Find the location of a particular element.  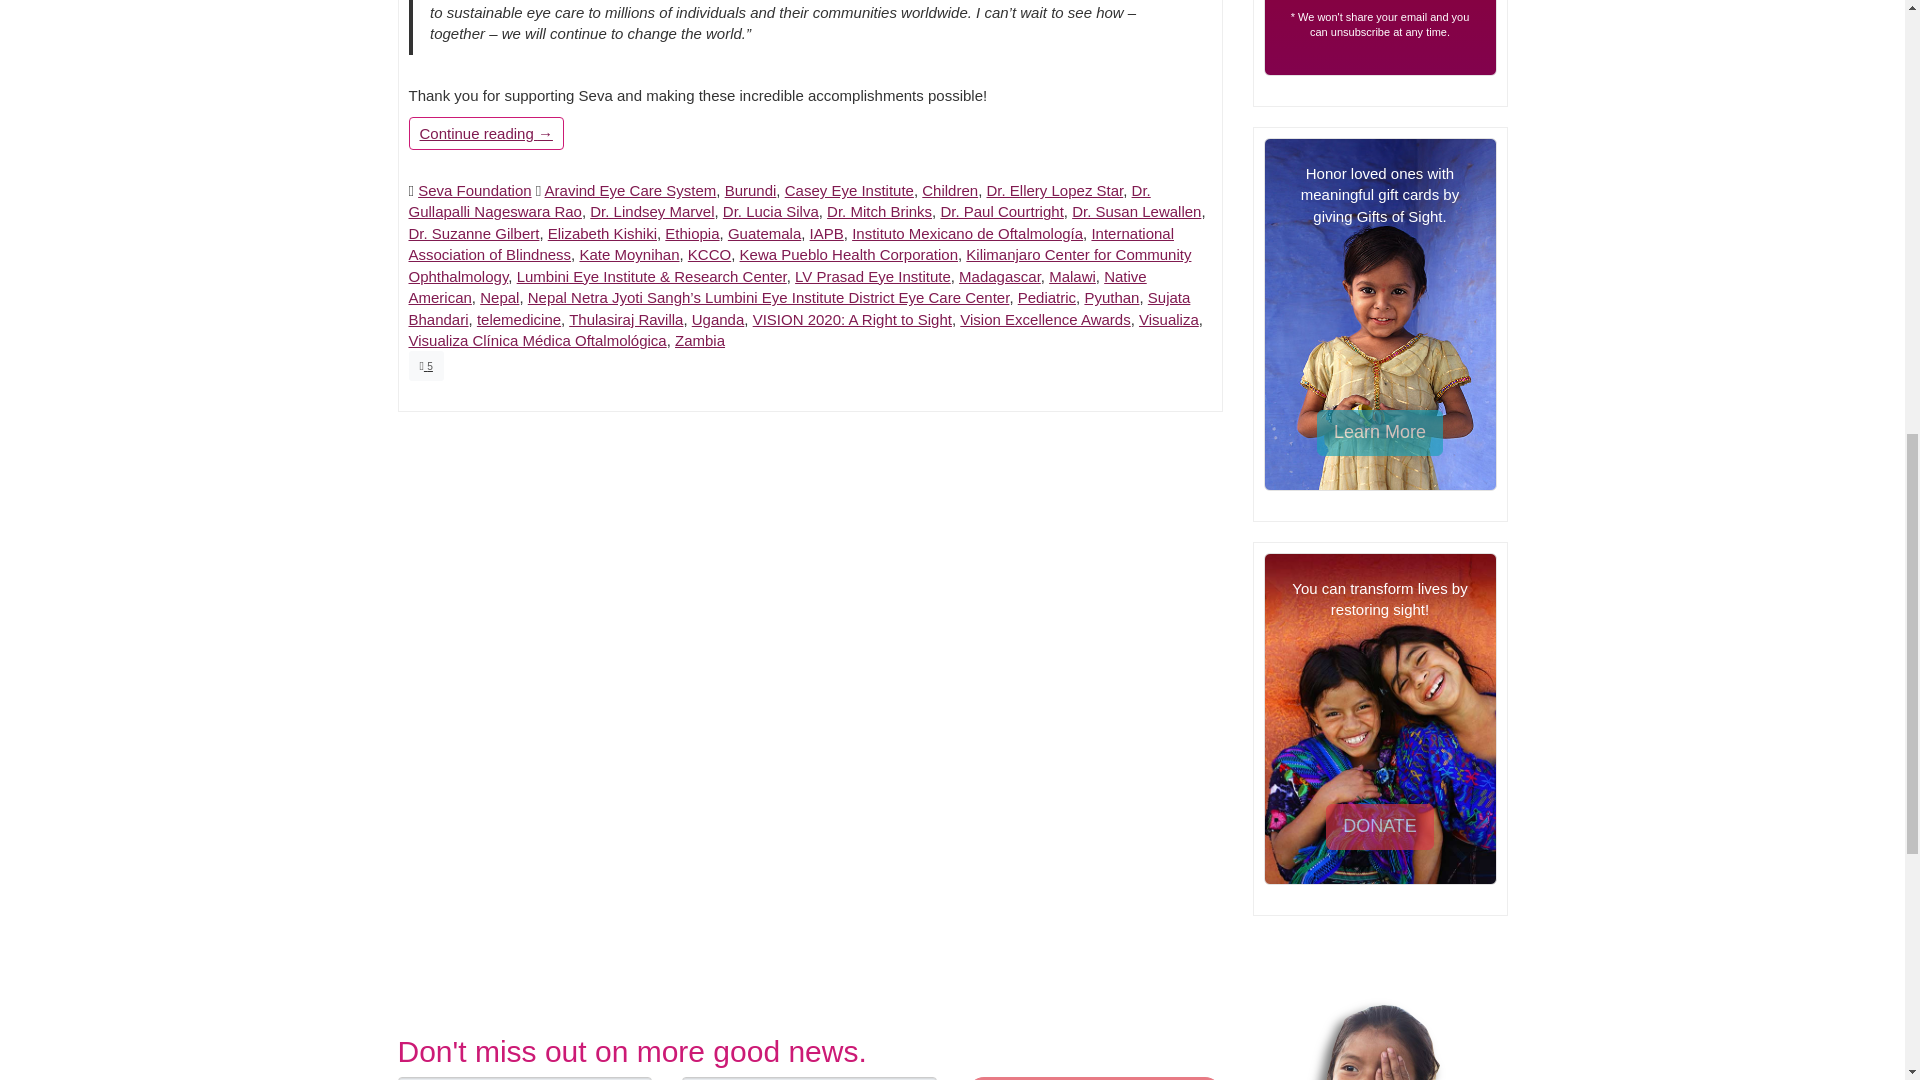

Aravind Eye Care System is located at coordinates (630, 190).